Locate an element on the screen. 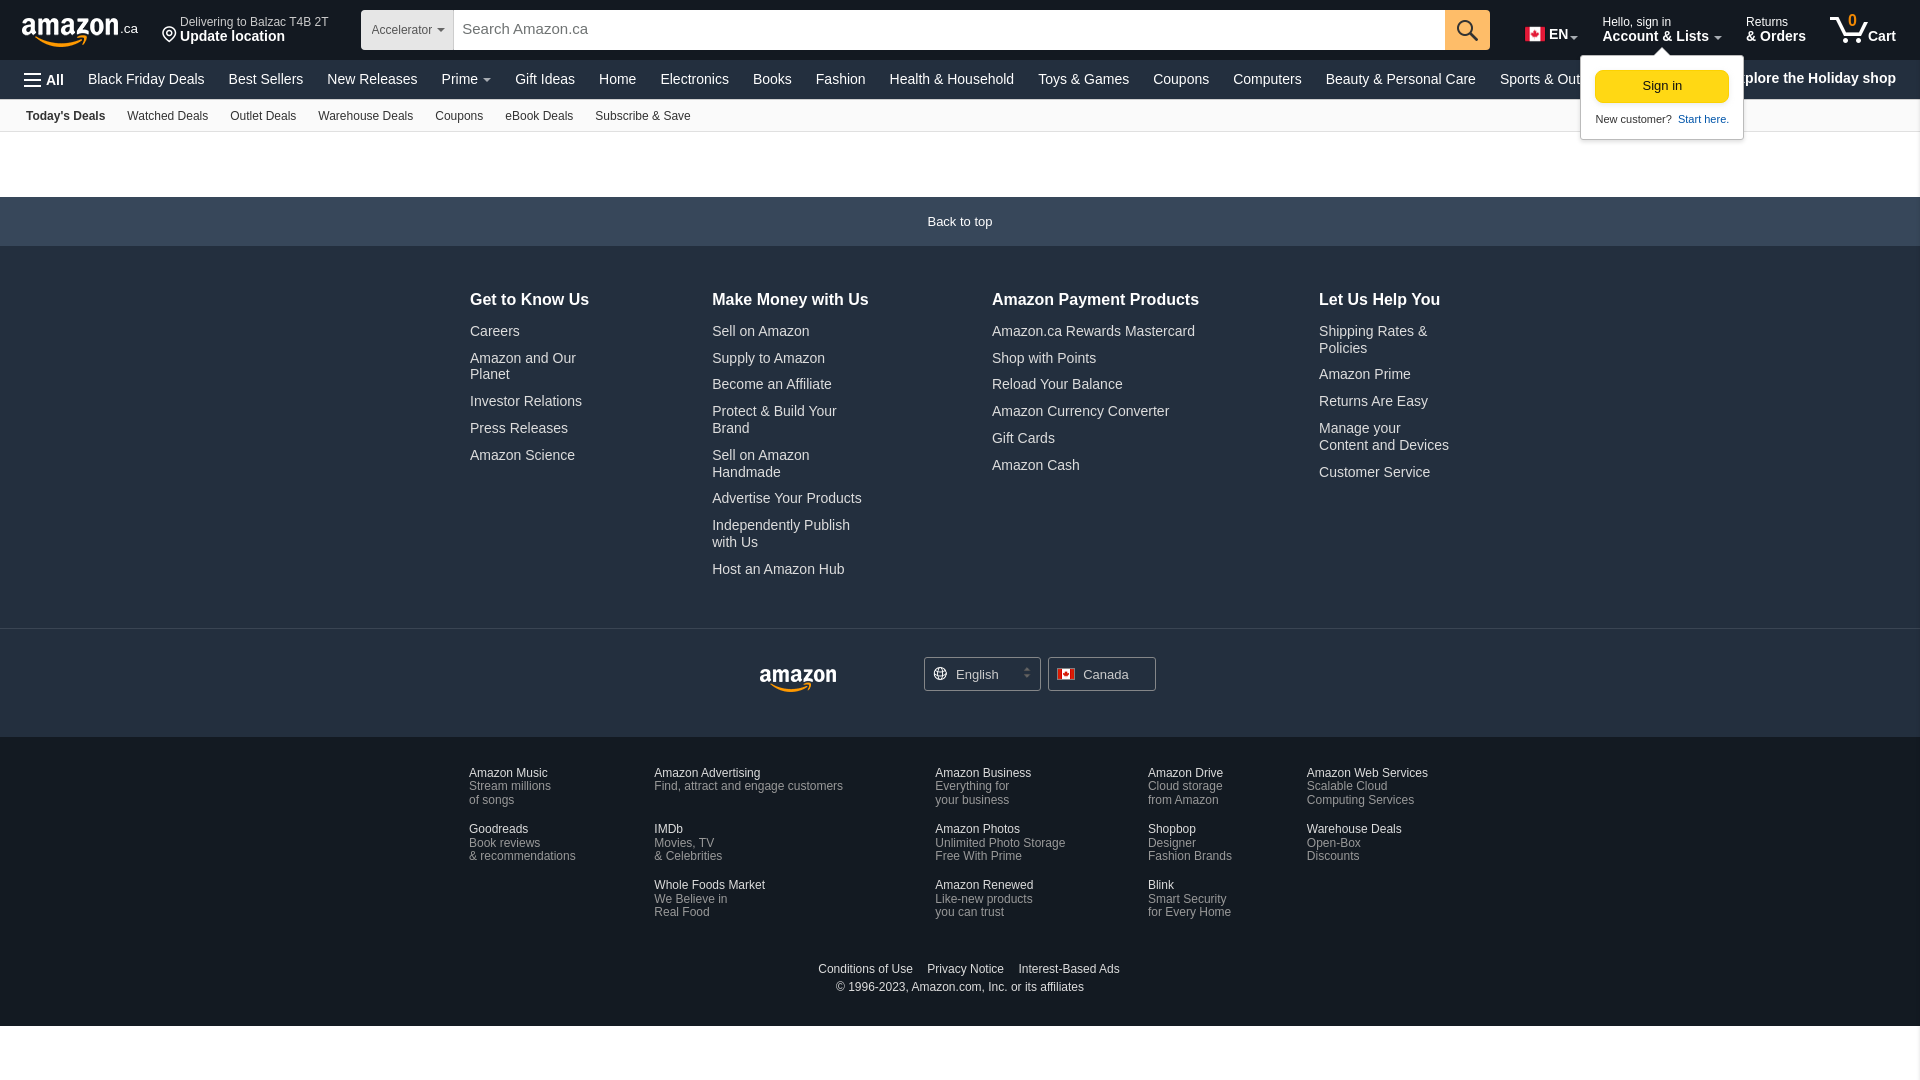 The width and height of the screenshot is (1920, 1080). Amazon Business
Everything for
your business is located at coordinates (983, 786).